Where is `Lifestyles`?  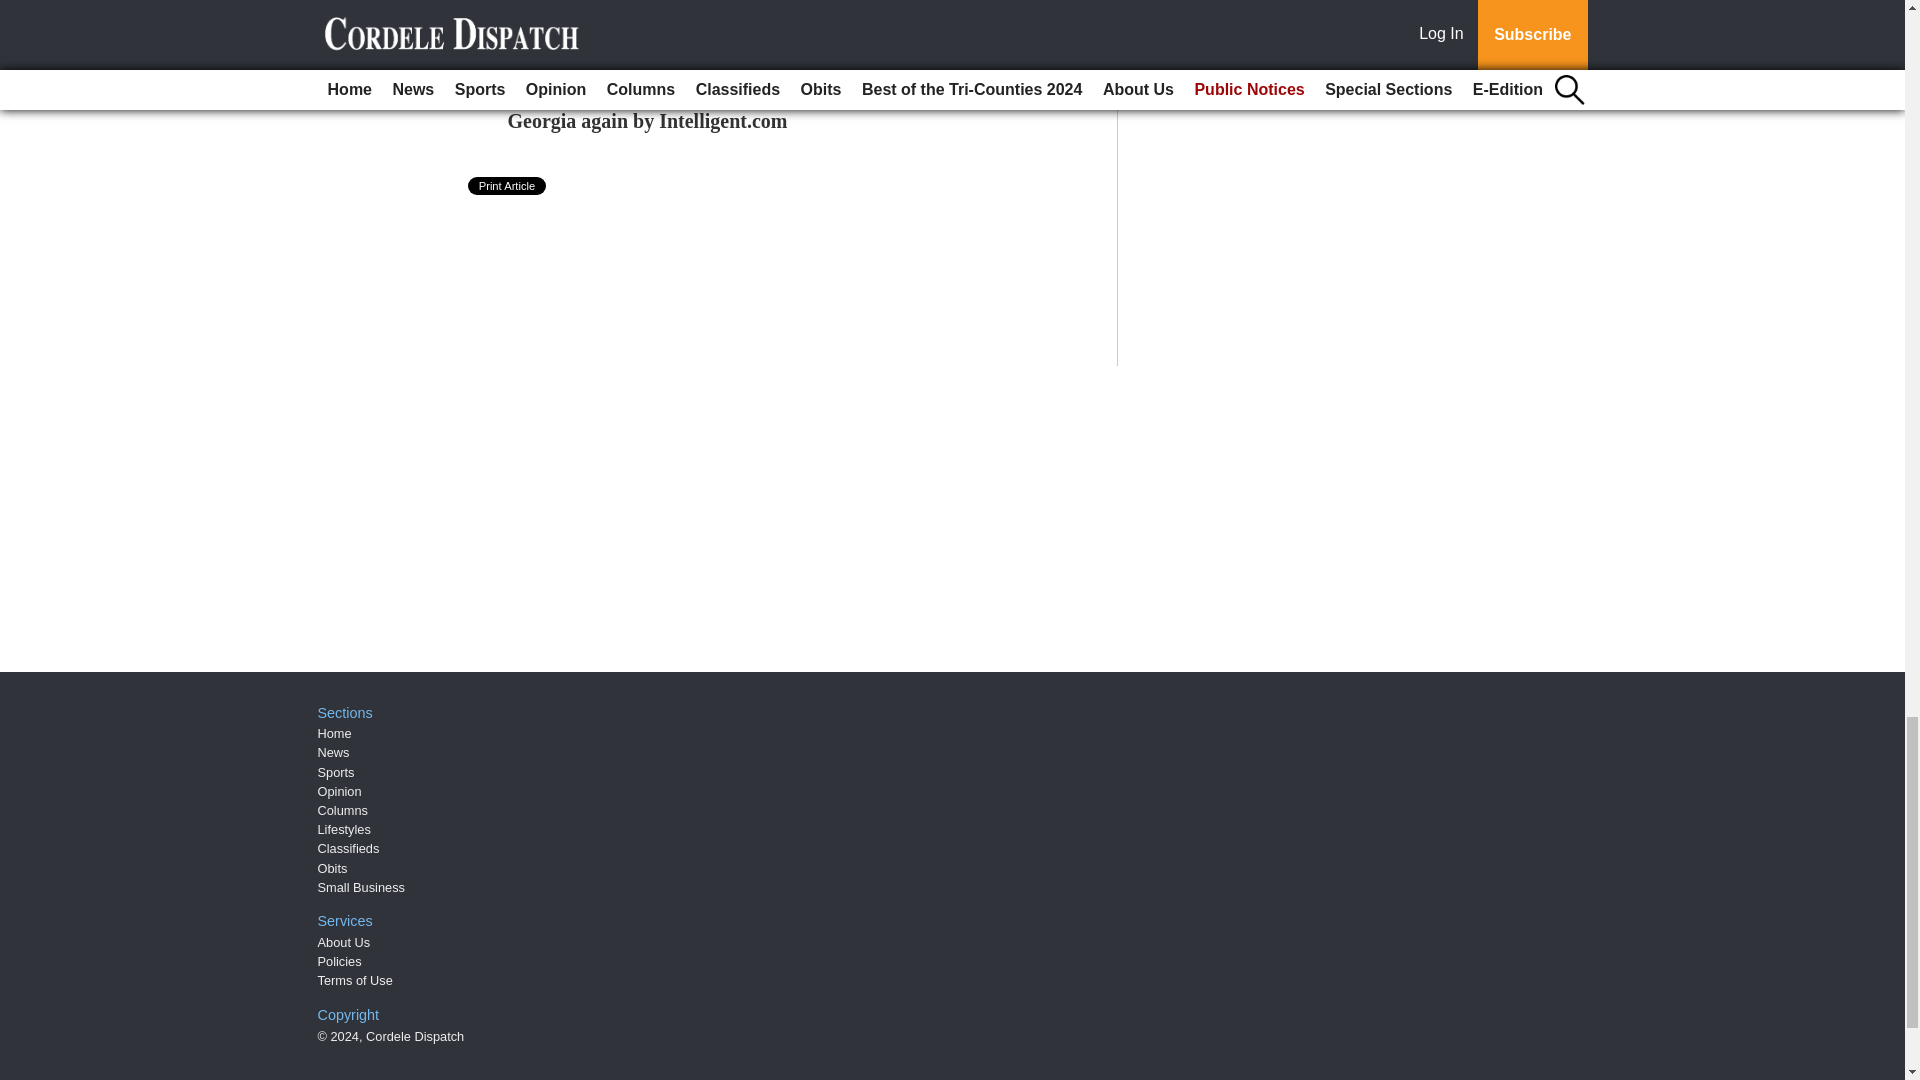 Lifestyles is located at coordinates (344, 829).